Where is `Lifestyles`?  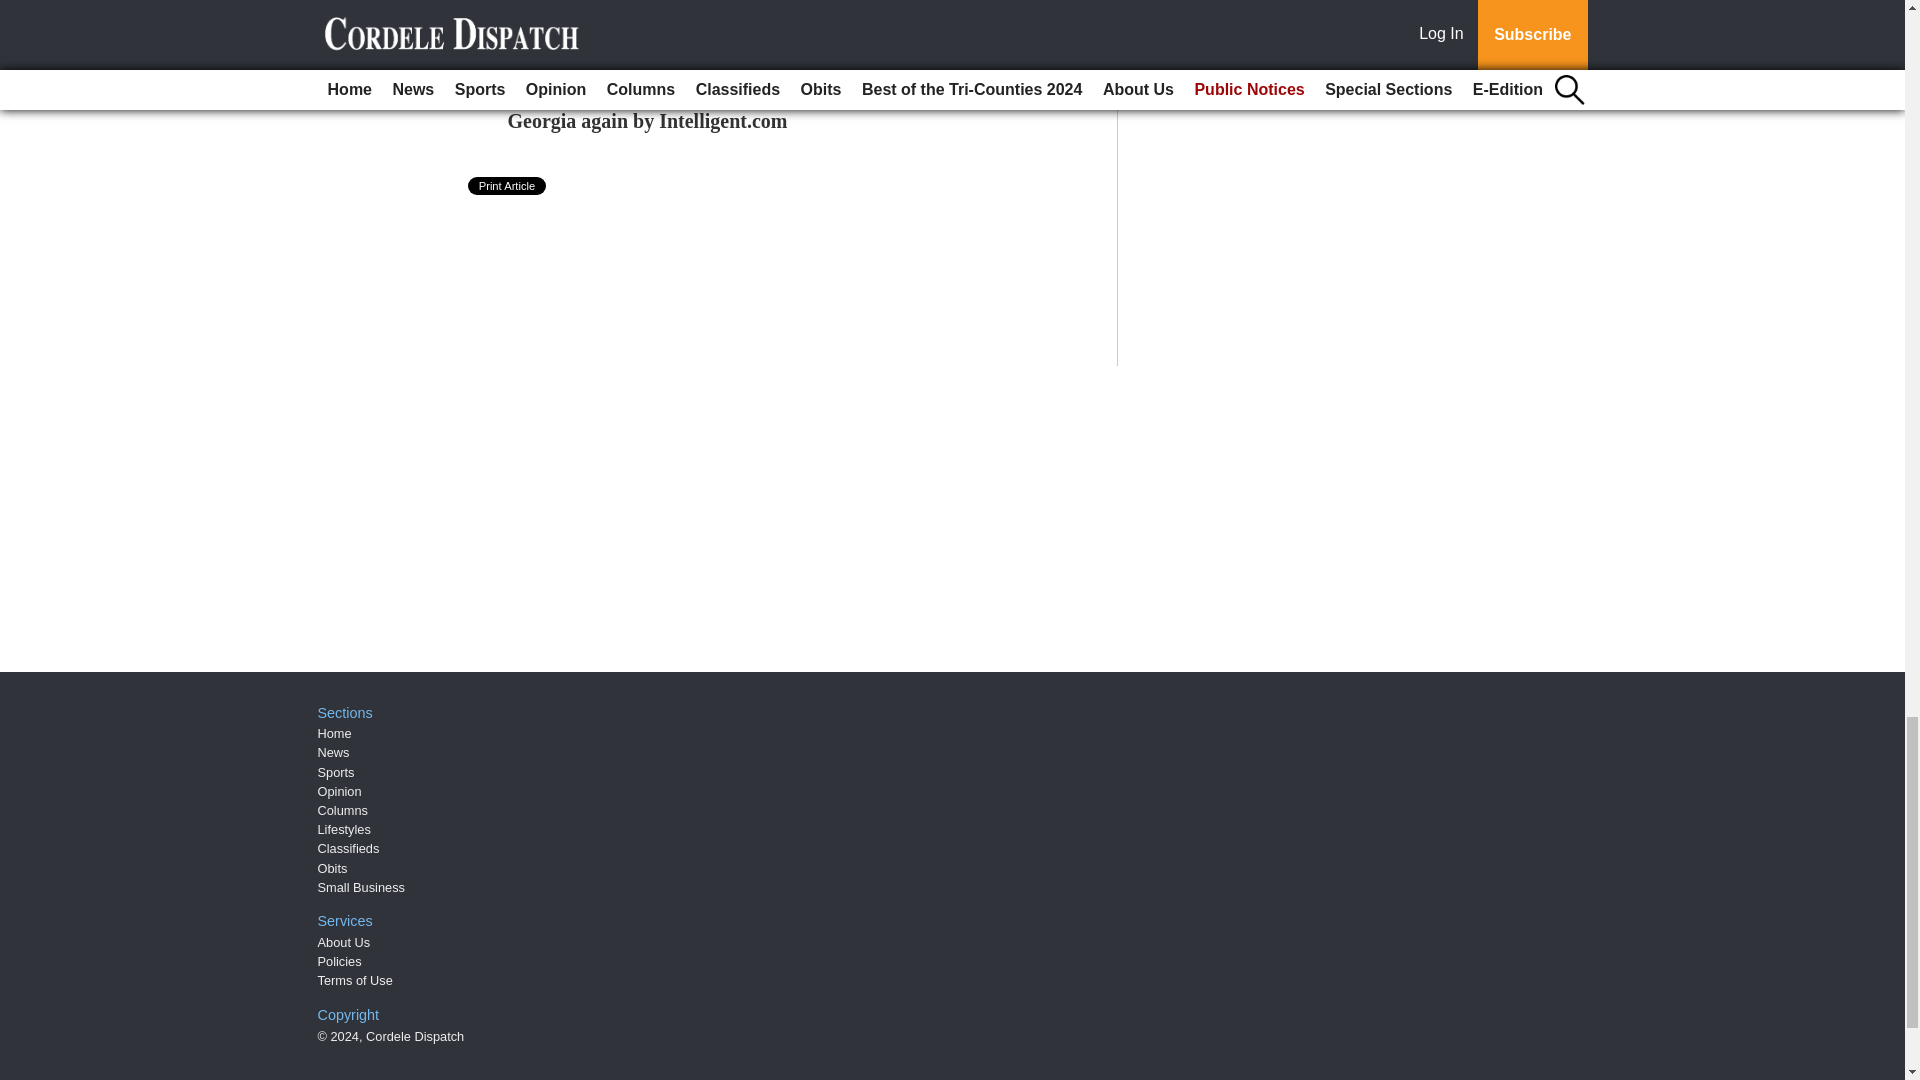 Lifestyles is located at coordinates (344, 829).